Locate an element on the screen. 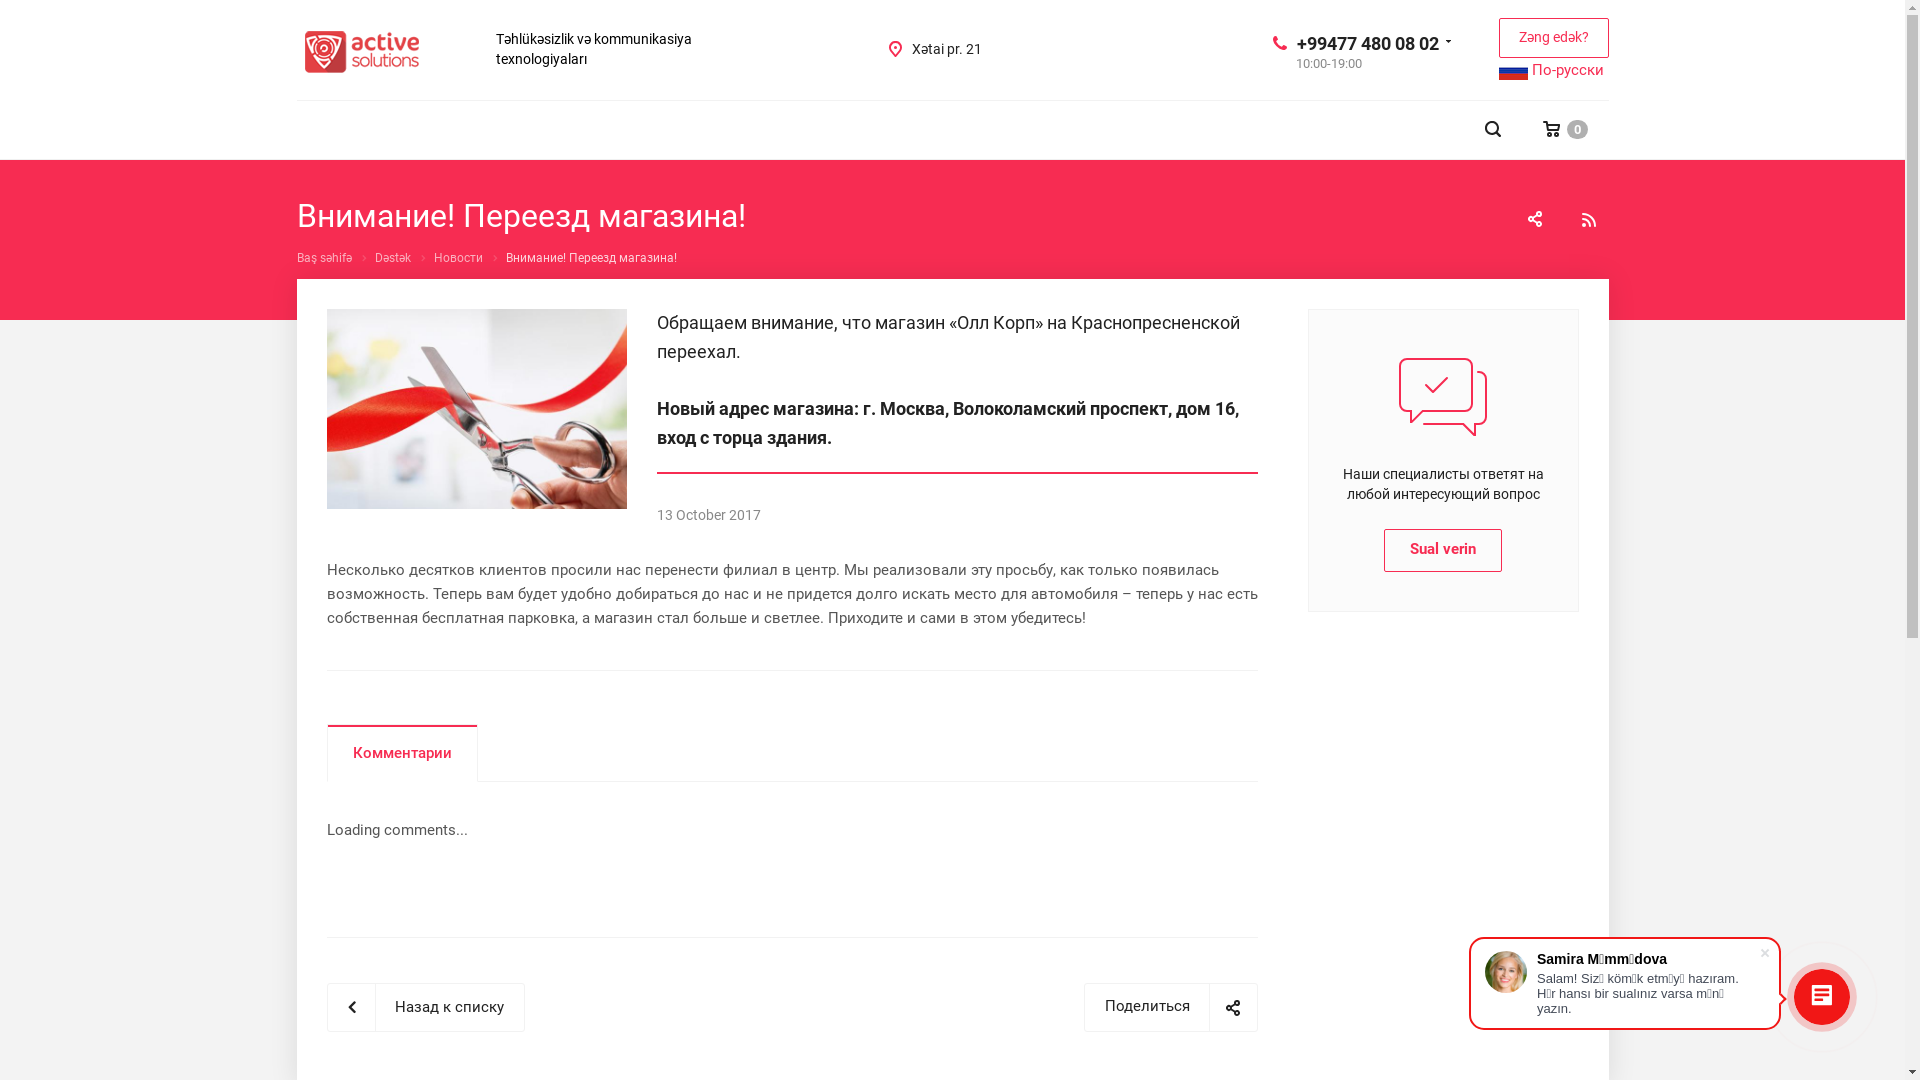  RSS is located at coordinates (1588, 220).